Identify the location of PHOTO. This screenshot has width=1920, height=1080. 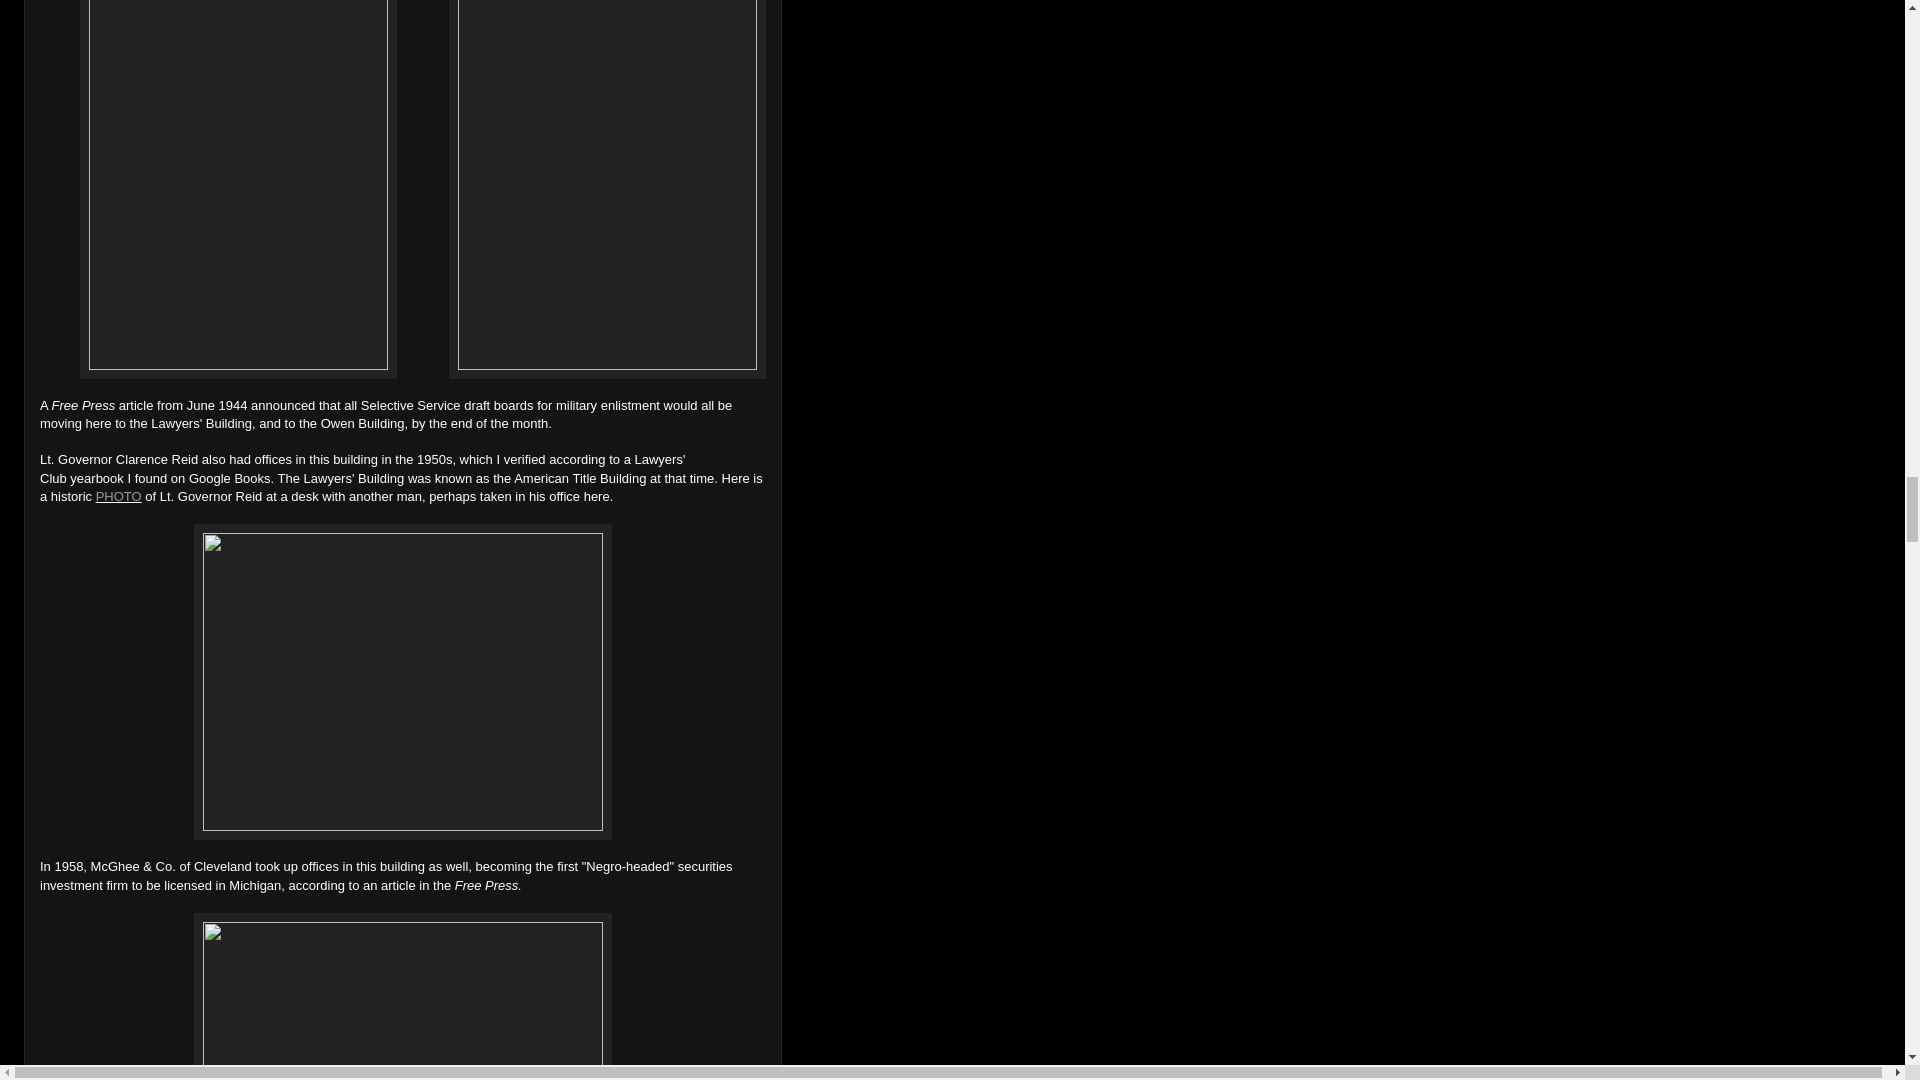
(119, 496).